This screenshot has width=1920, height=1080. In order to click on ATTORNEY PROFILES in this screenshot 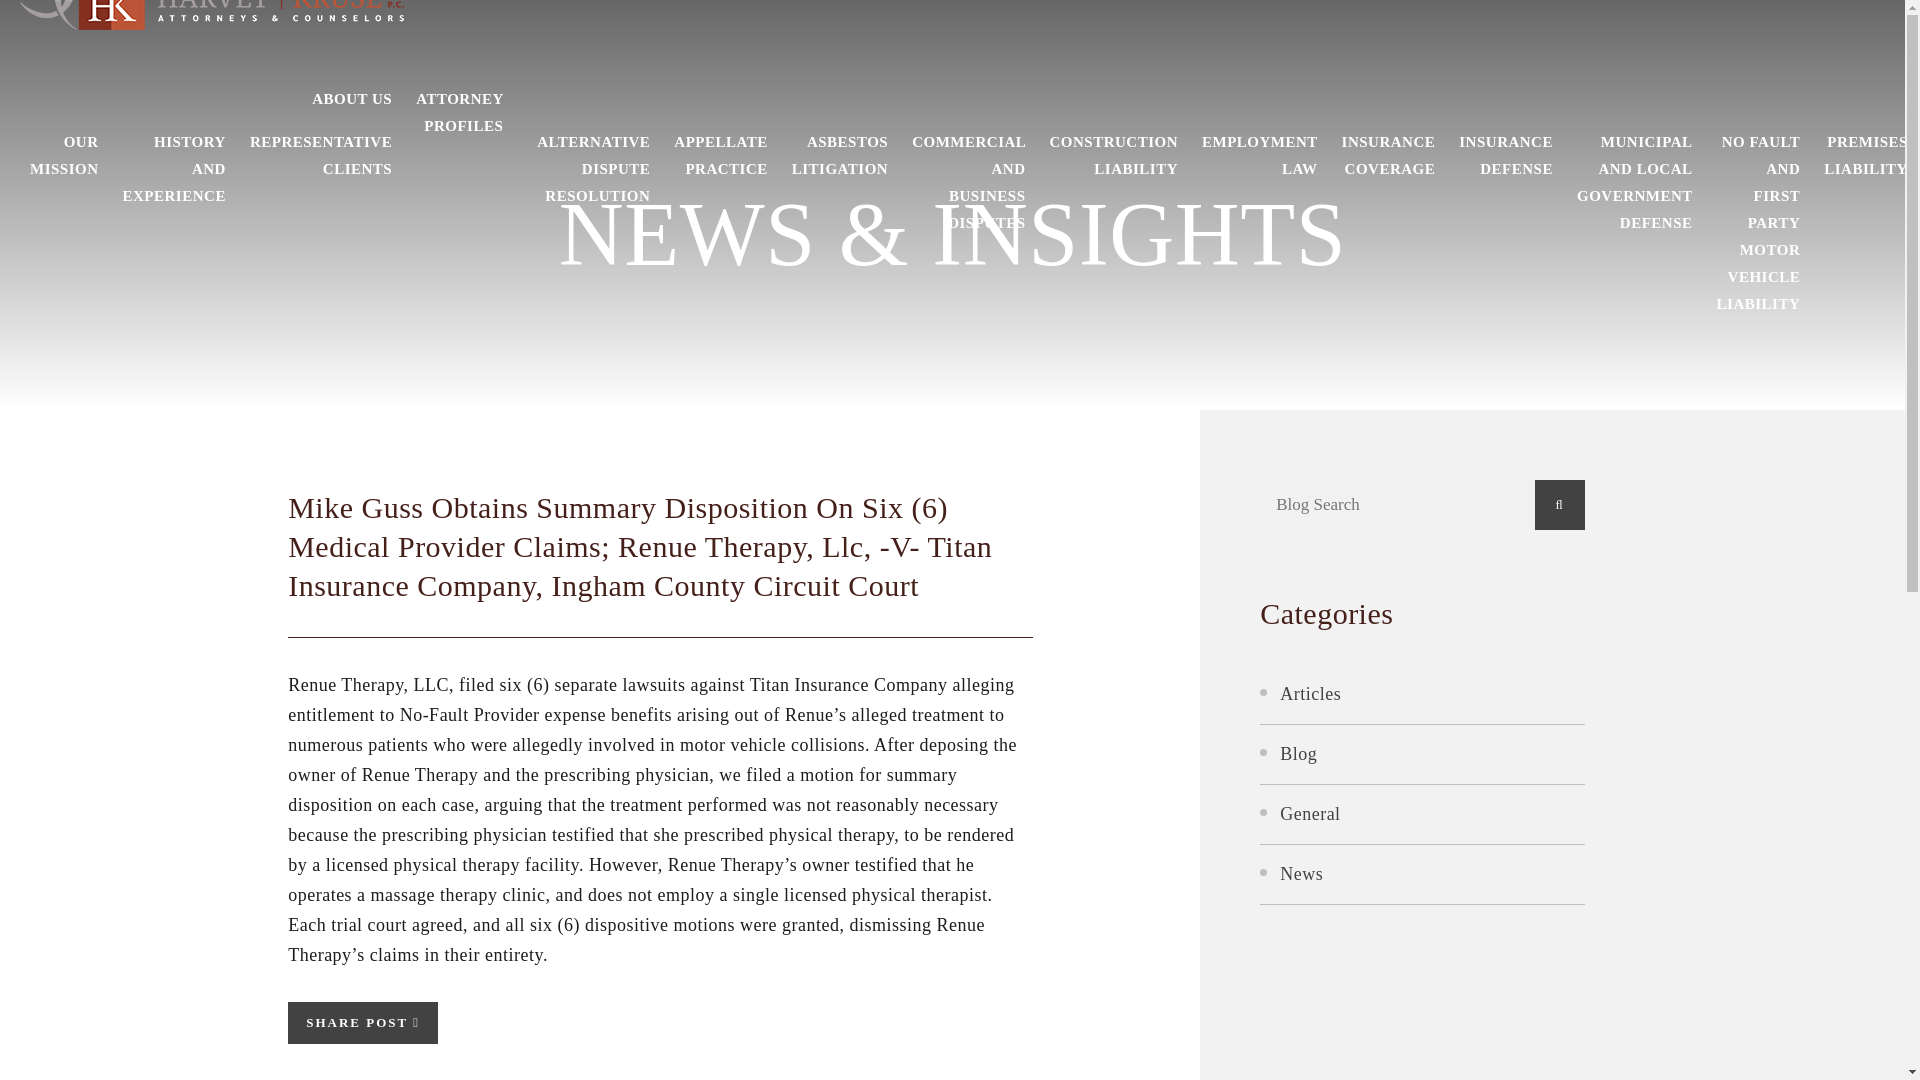, I will do `click(460, 113)`.